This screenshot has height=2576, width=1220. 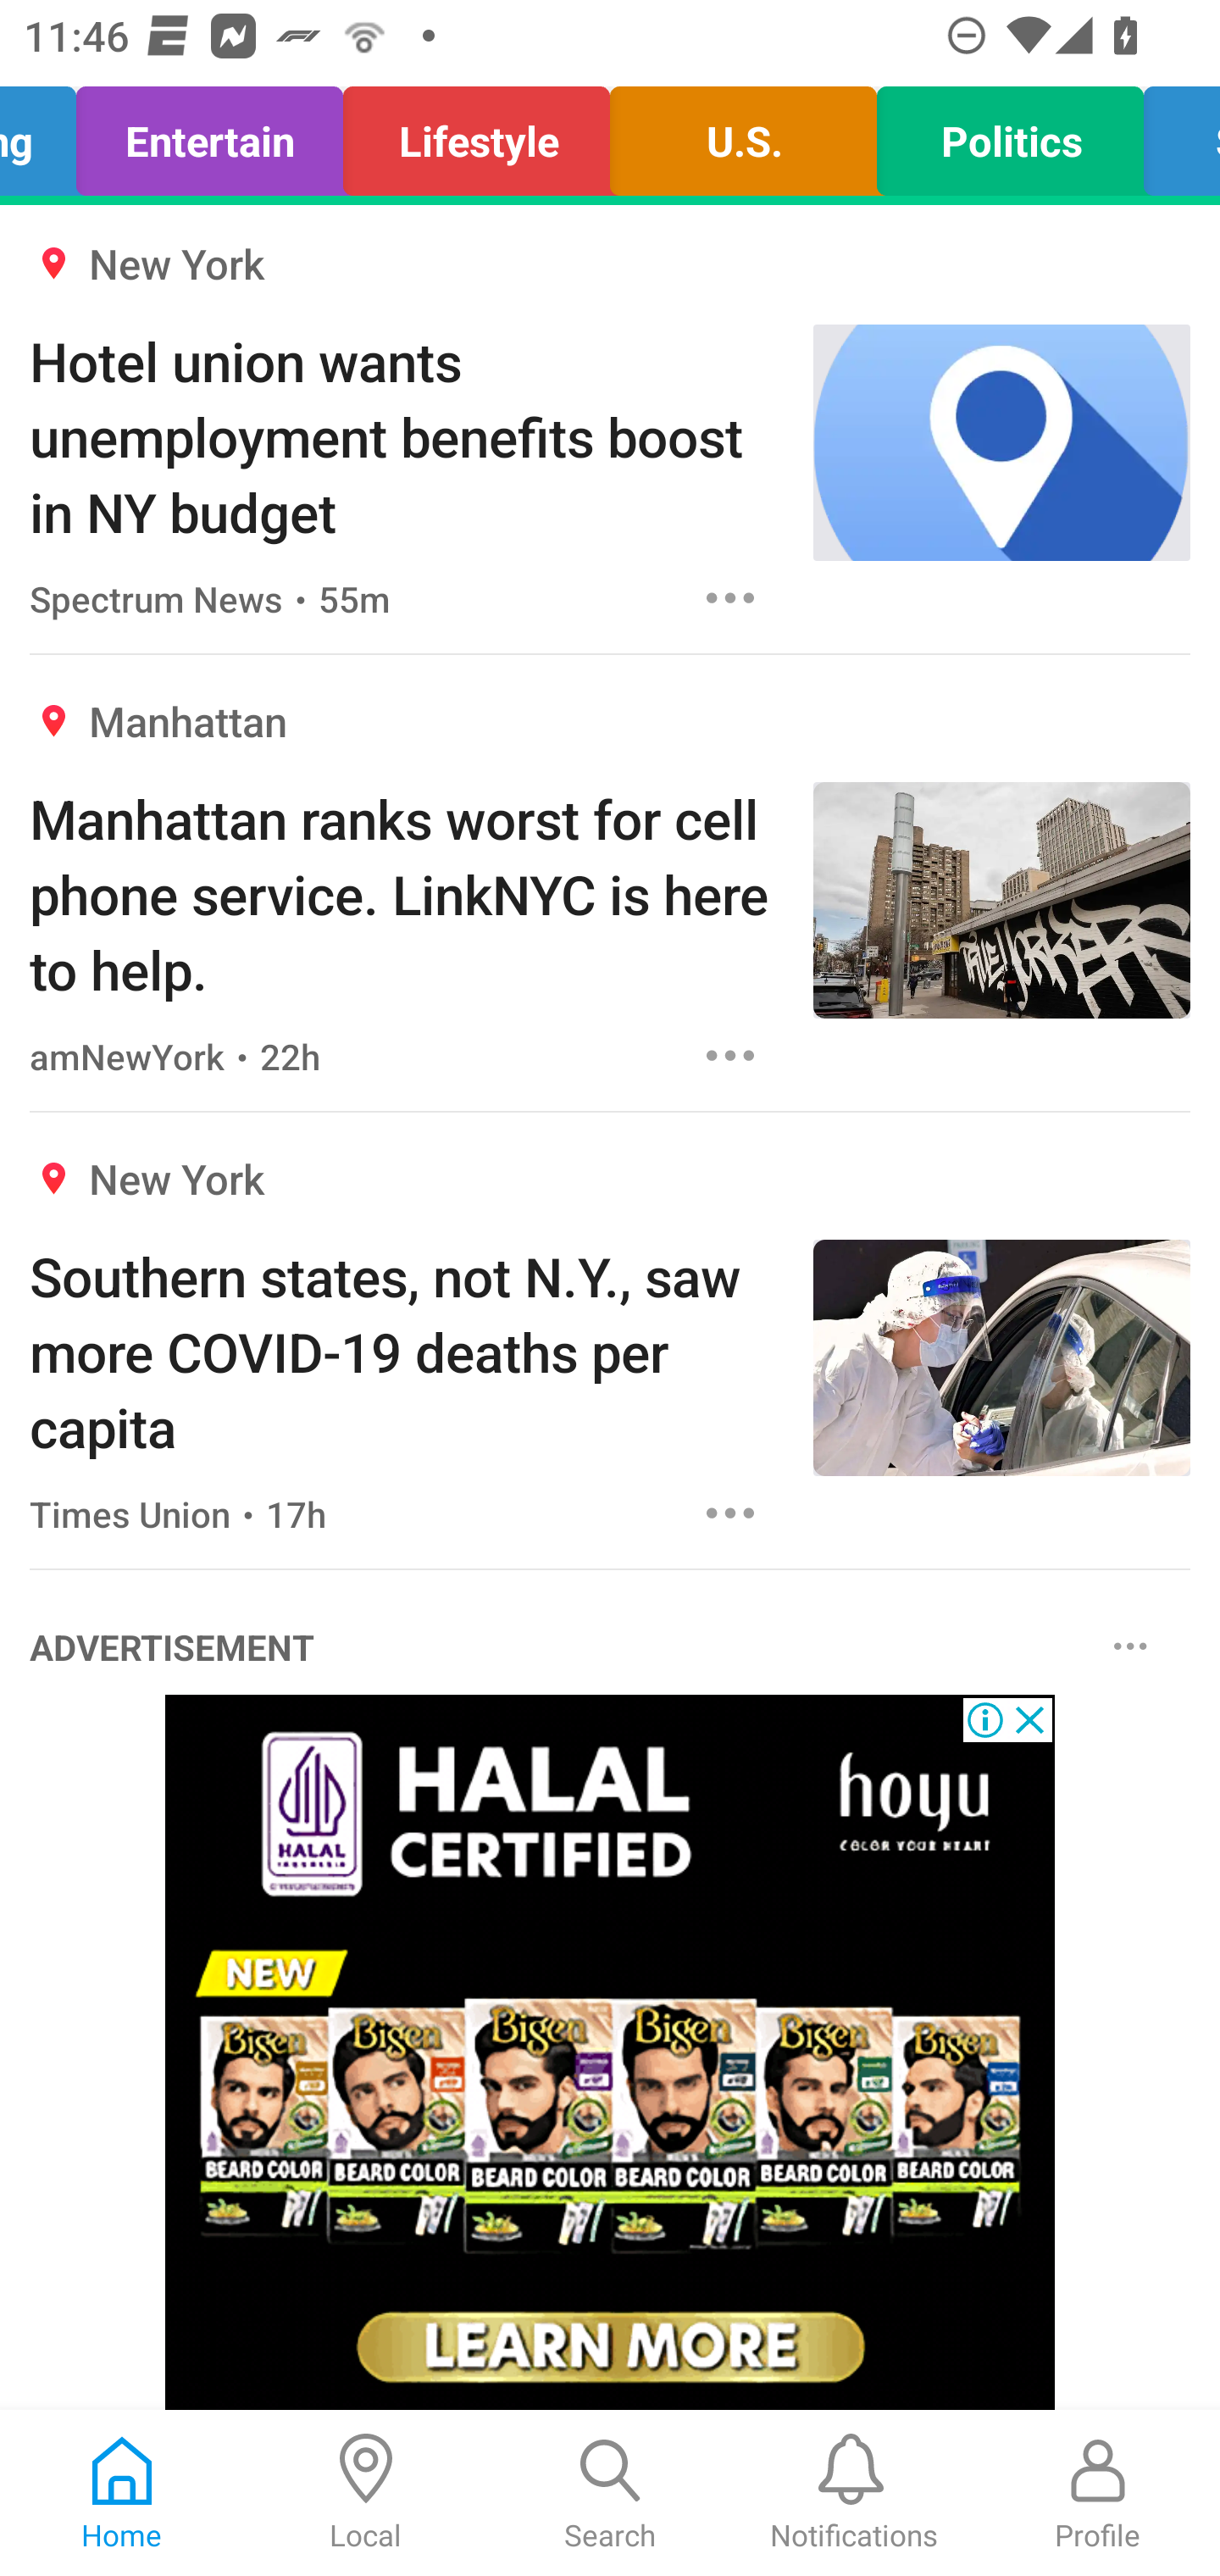 I want to click on Options, so click(x=730, y=1056).